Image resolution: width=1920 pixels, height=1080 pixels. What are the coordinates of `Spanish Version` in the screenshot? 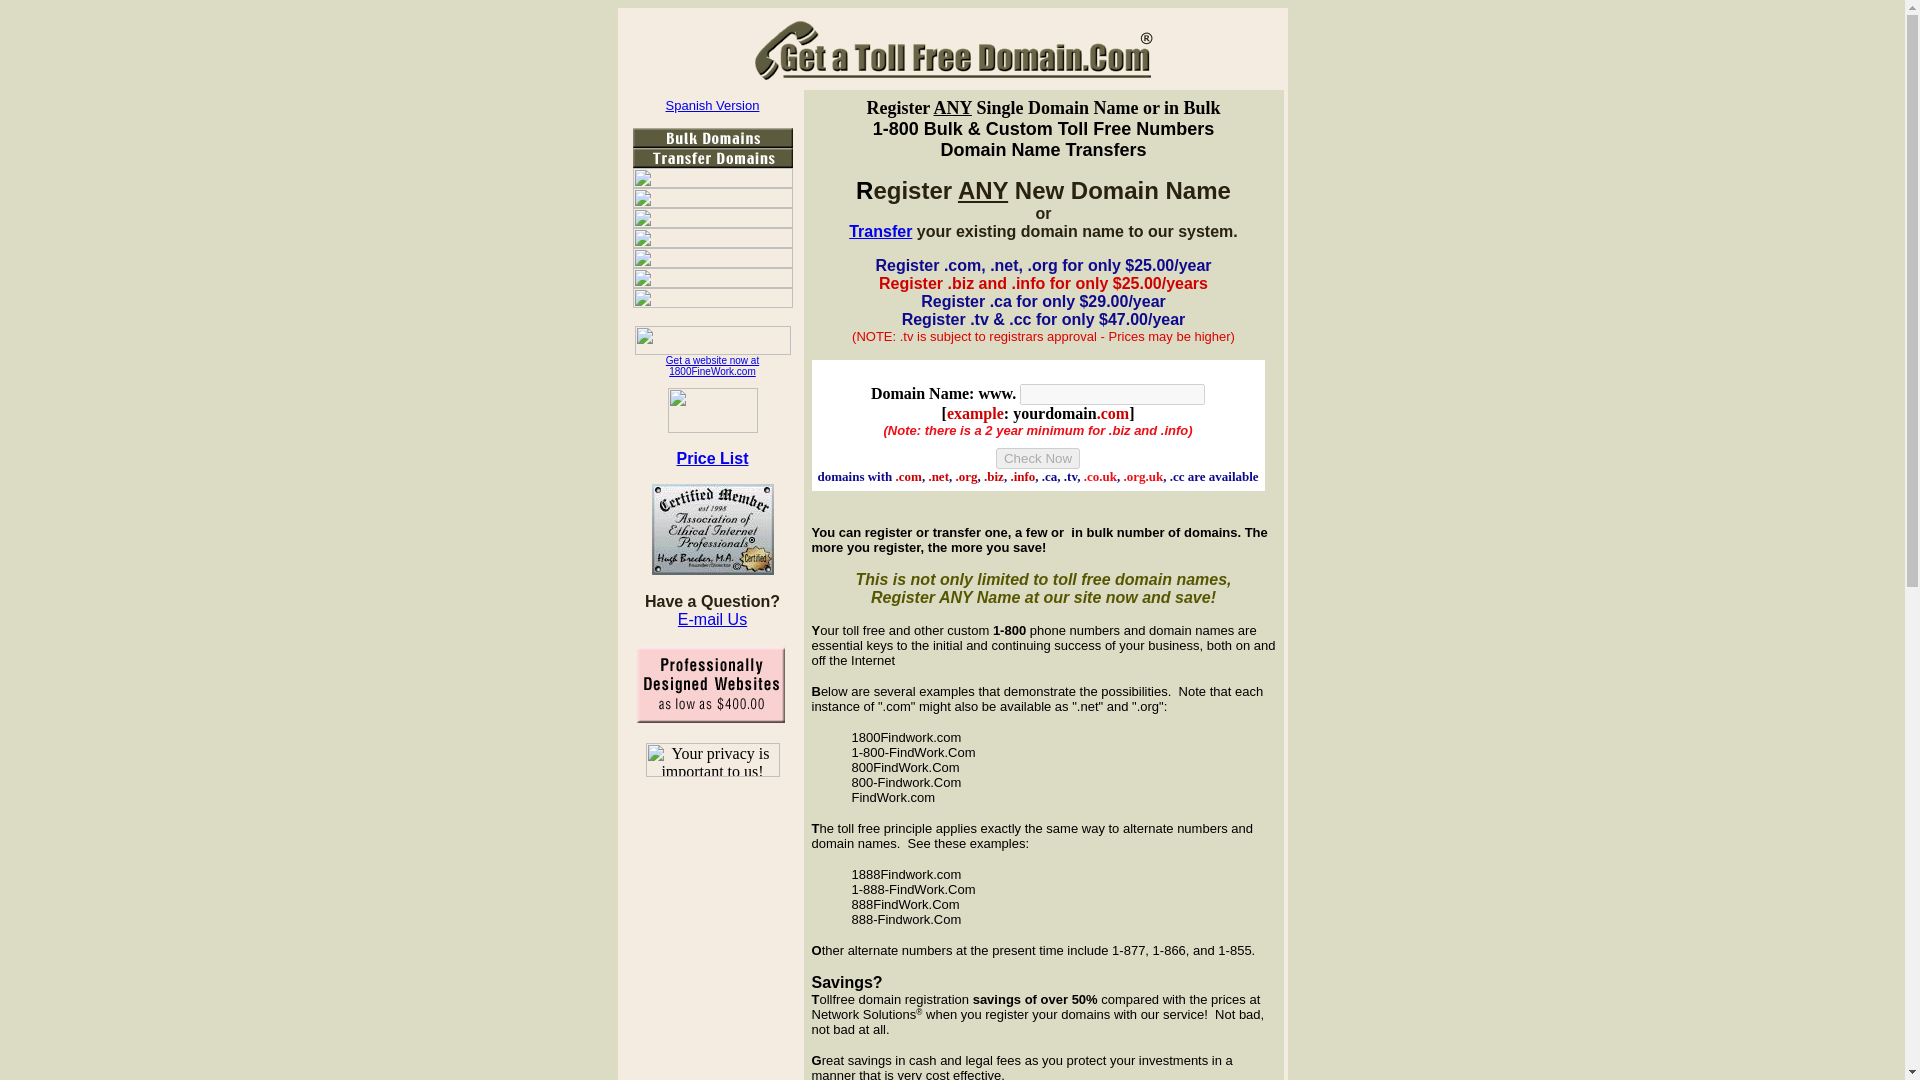 It's located at (713, 106).